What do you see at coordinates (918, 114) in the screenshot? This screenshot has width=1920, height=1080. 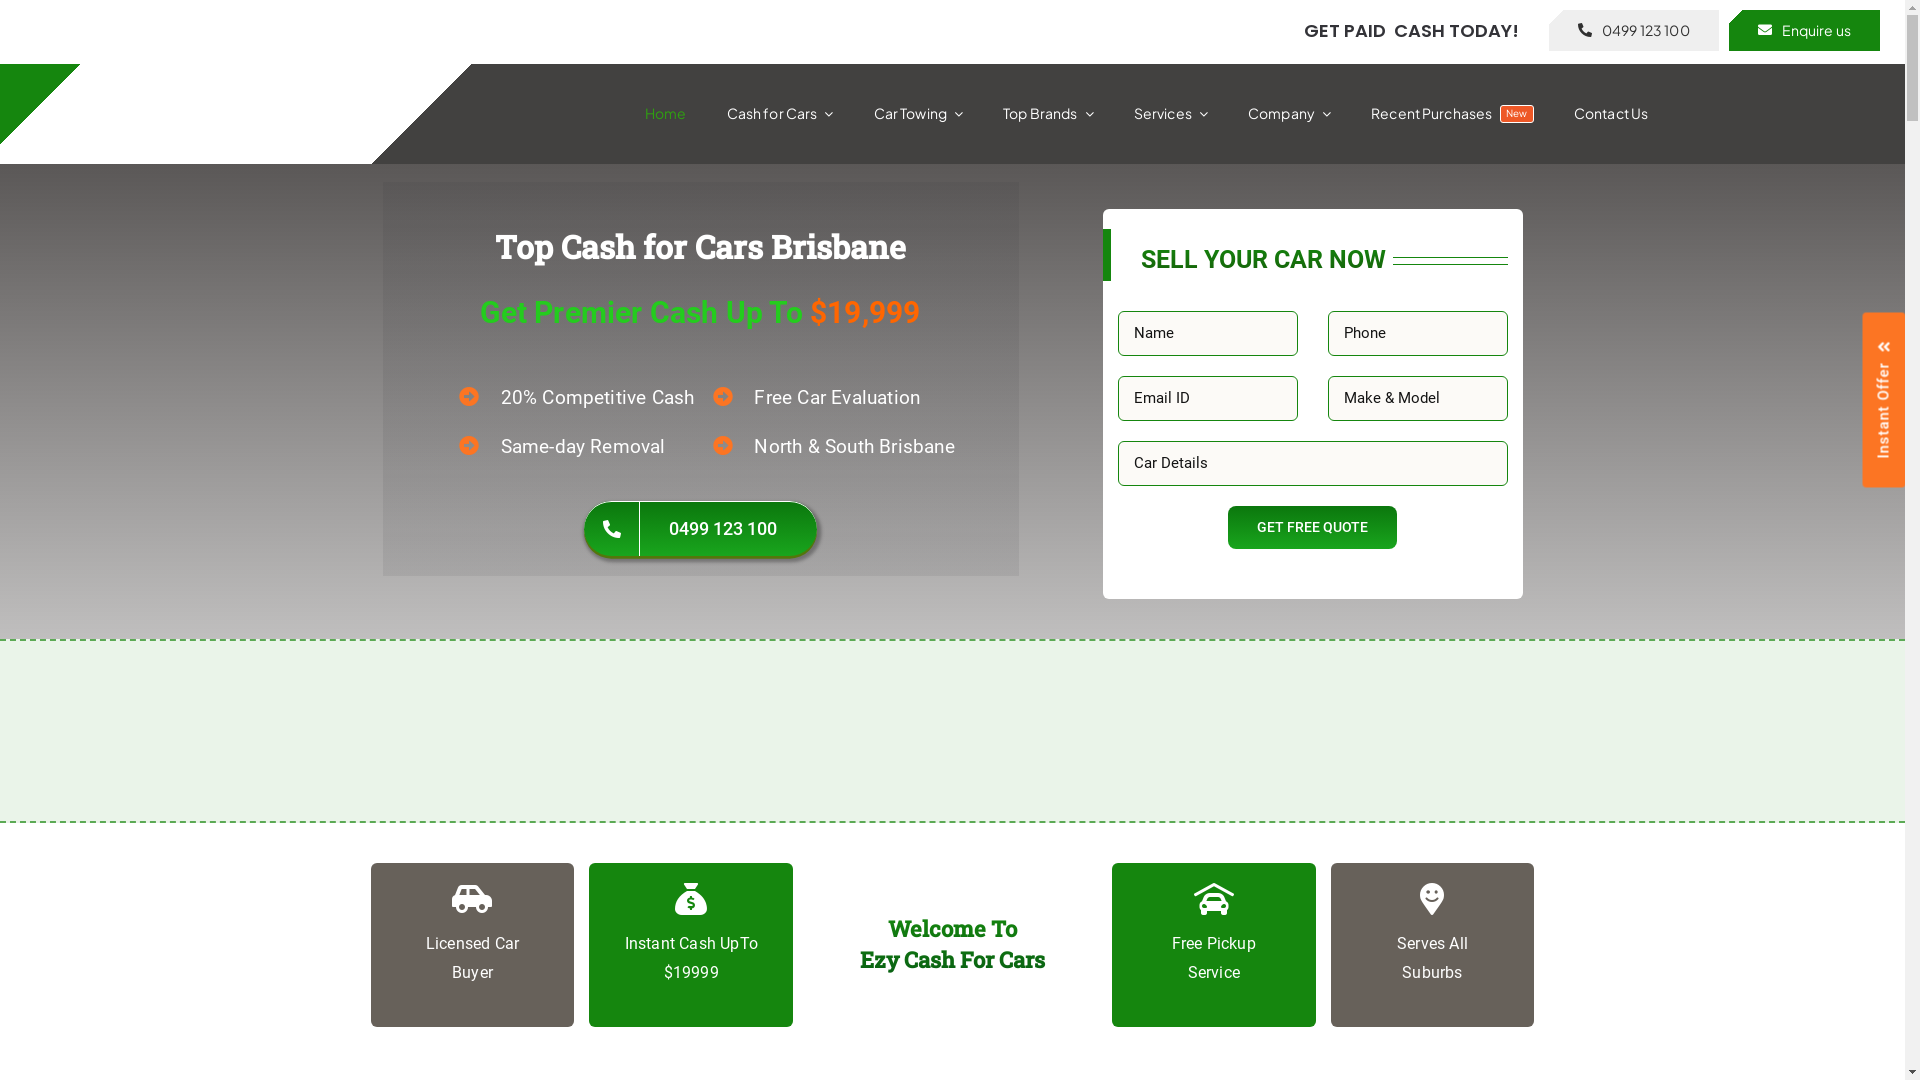 I see `Car Towing` at bounding box center [918, 114].